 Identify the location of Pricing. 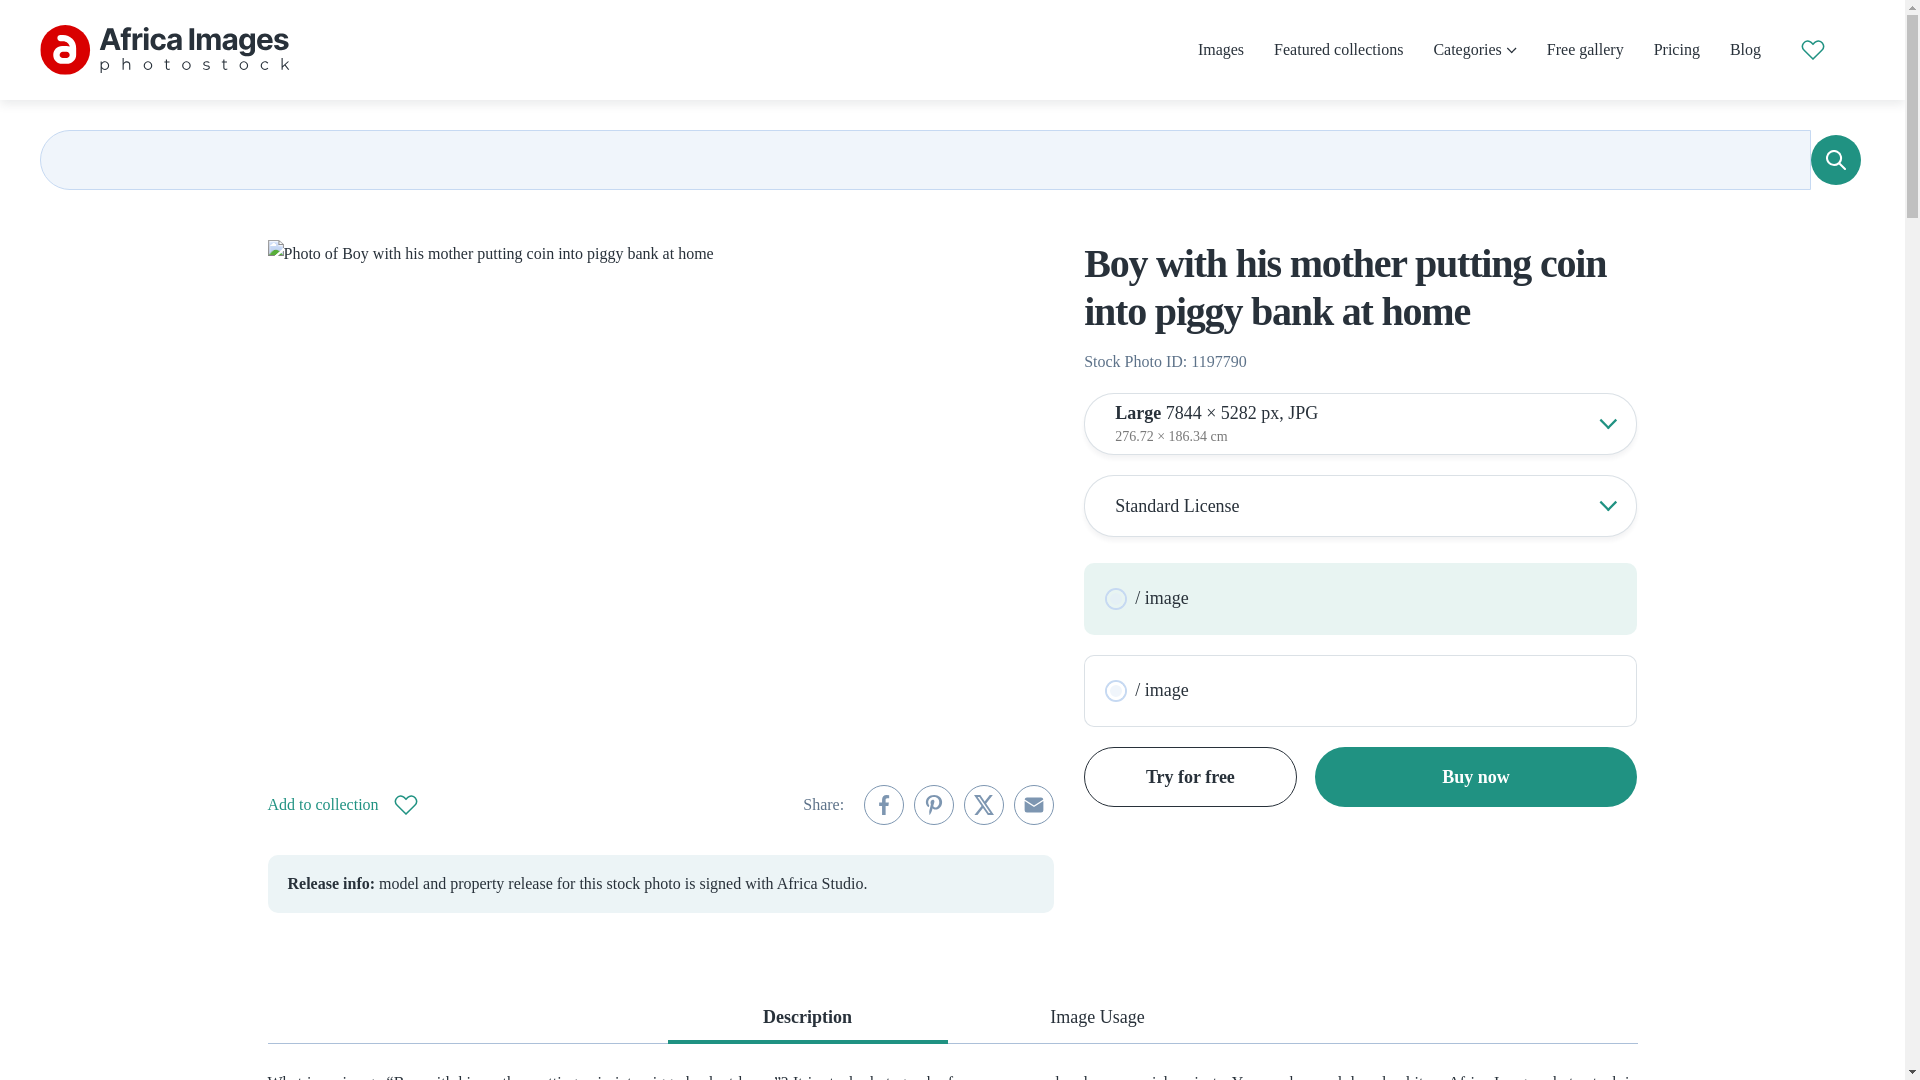
(1676, 50).